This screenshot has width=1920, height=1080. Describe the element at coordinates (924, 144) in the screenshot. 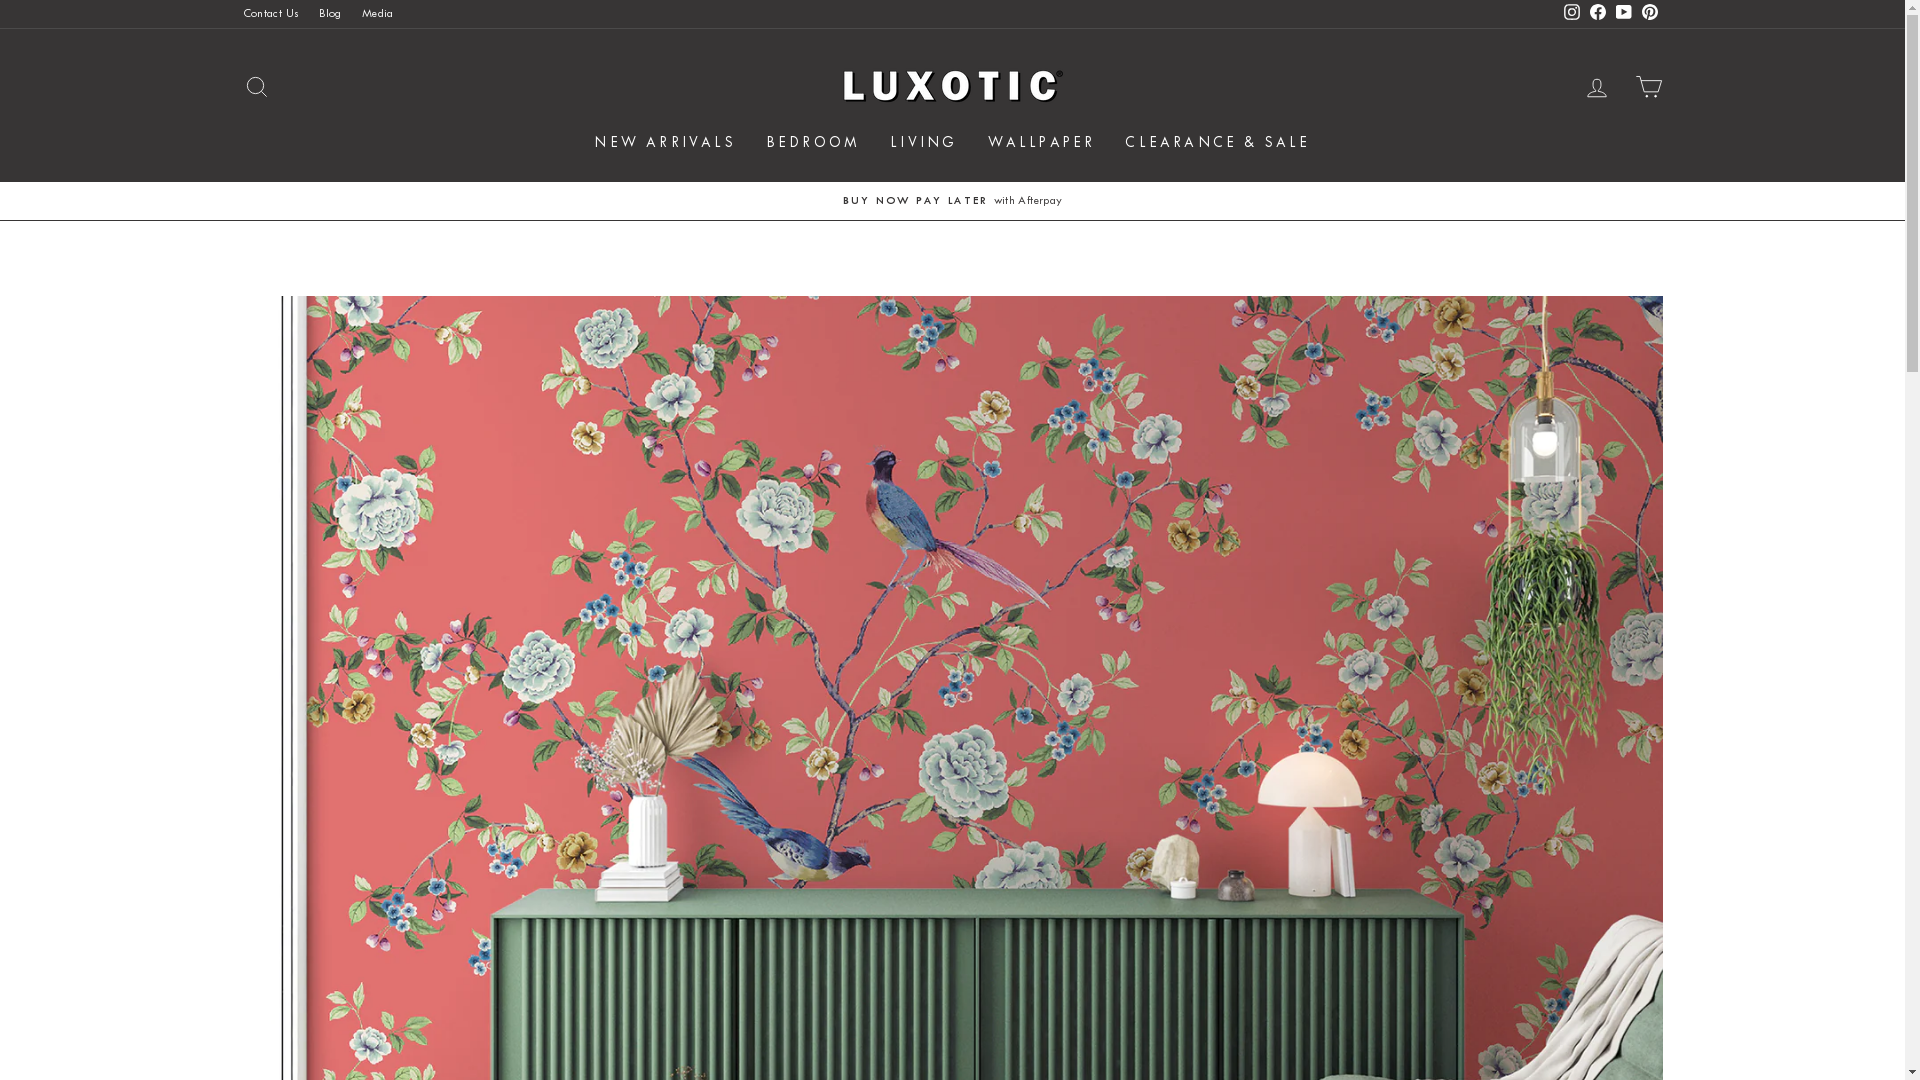

I see `LIVING` at that location.